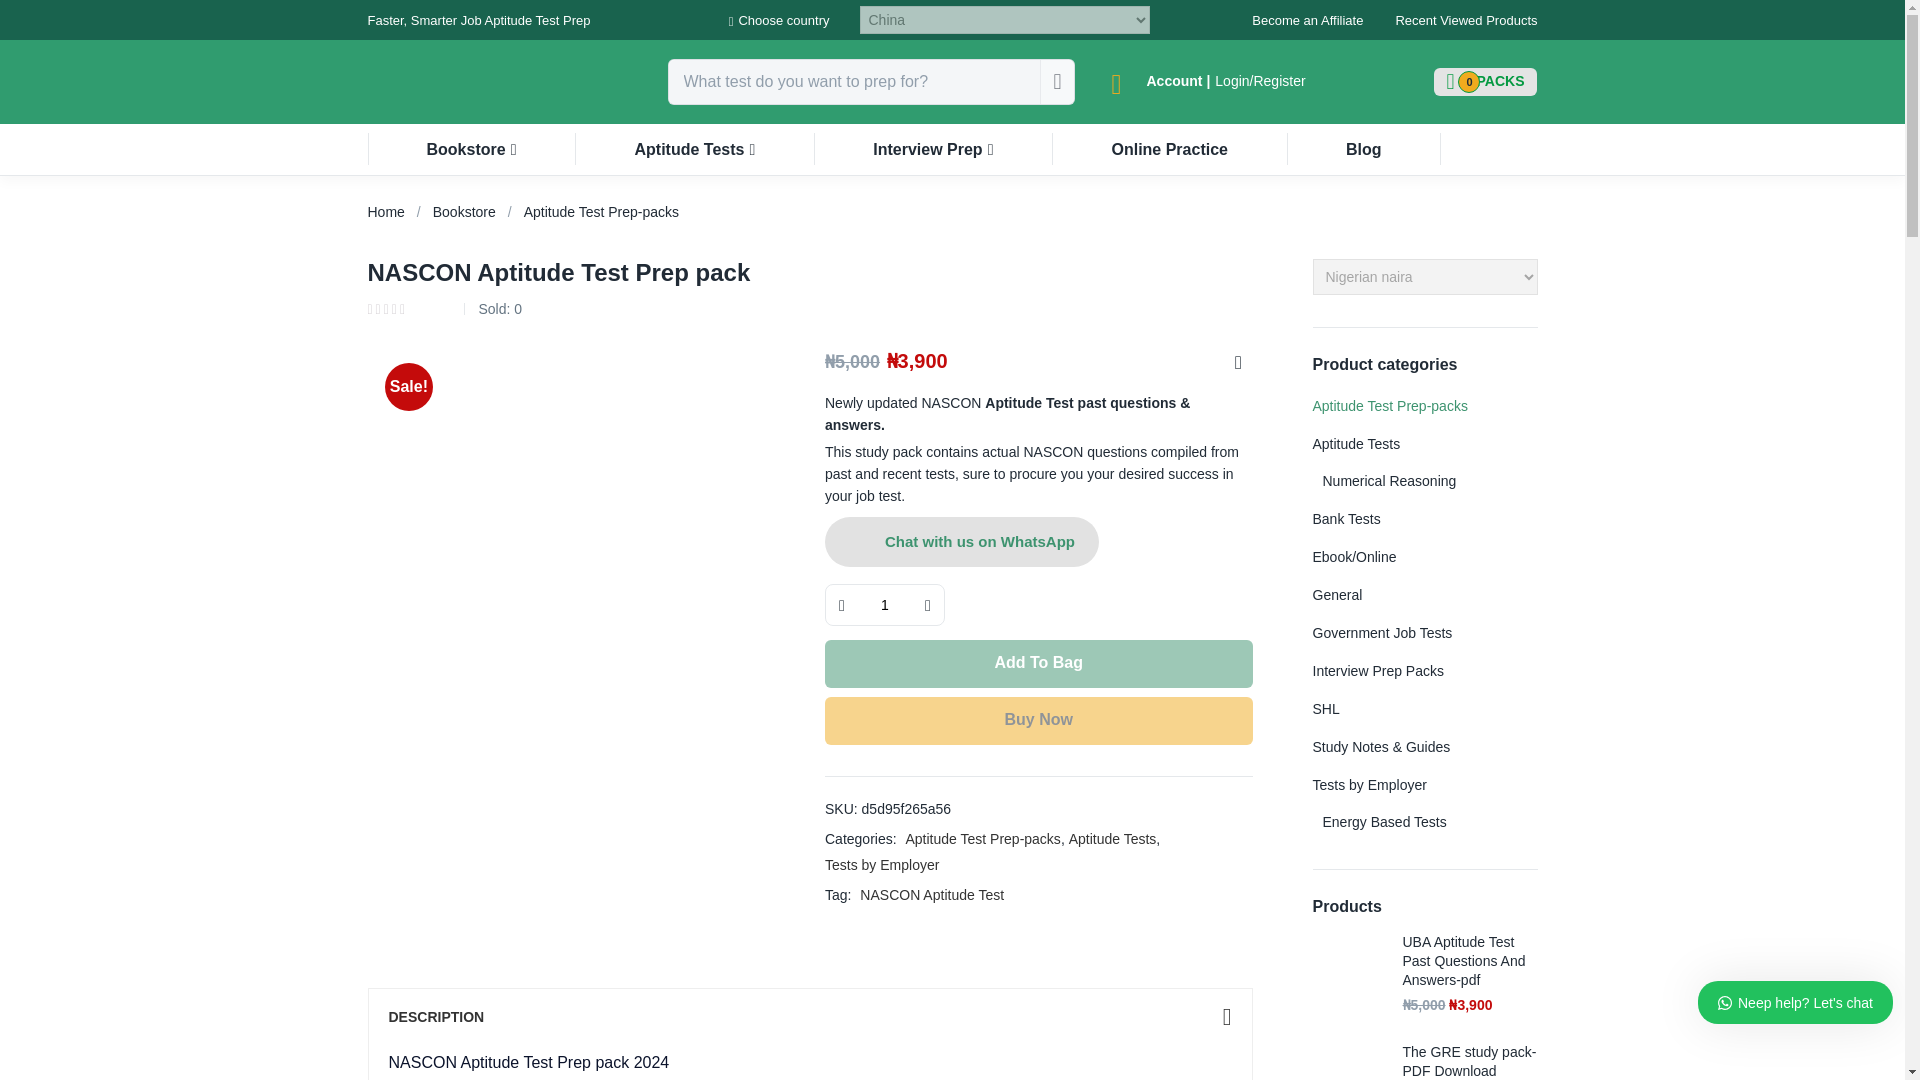 This screenshot has height=1080, width=1920. What do you see at coordinates (602, 212) in the screenshot?
I see `1` at bounding box center [602, 212].